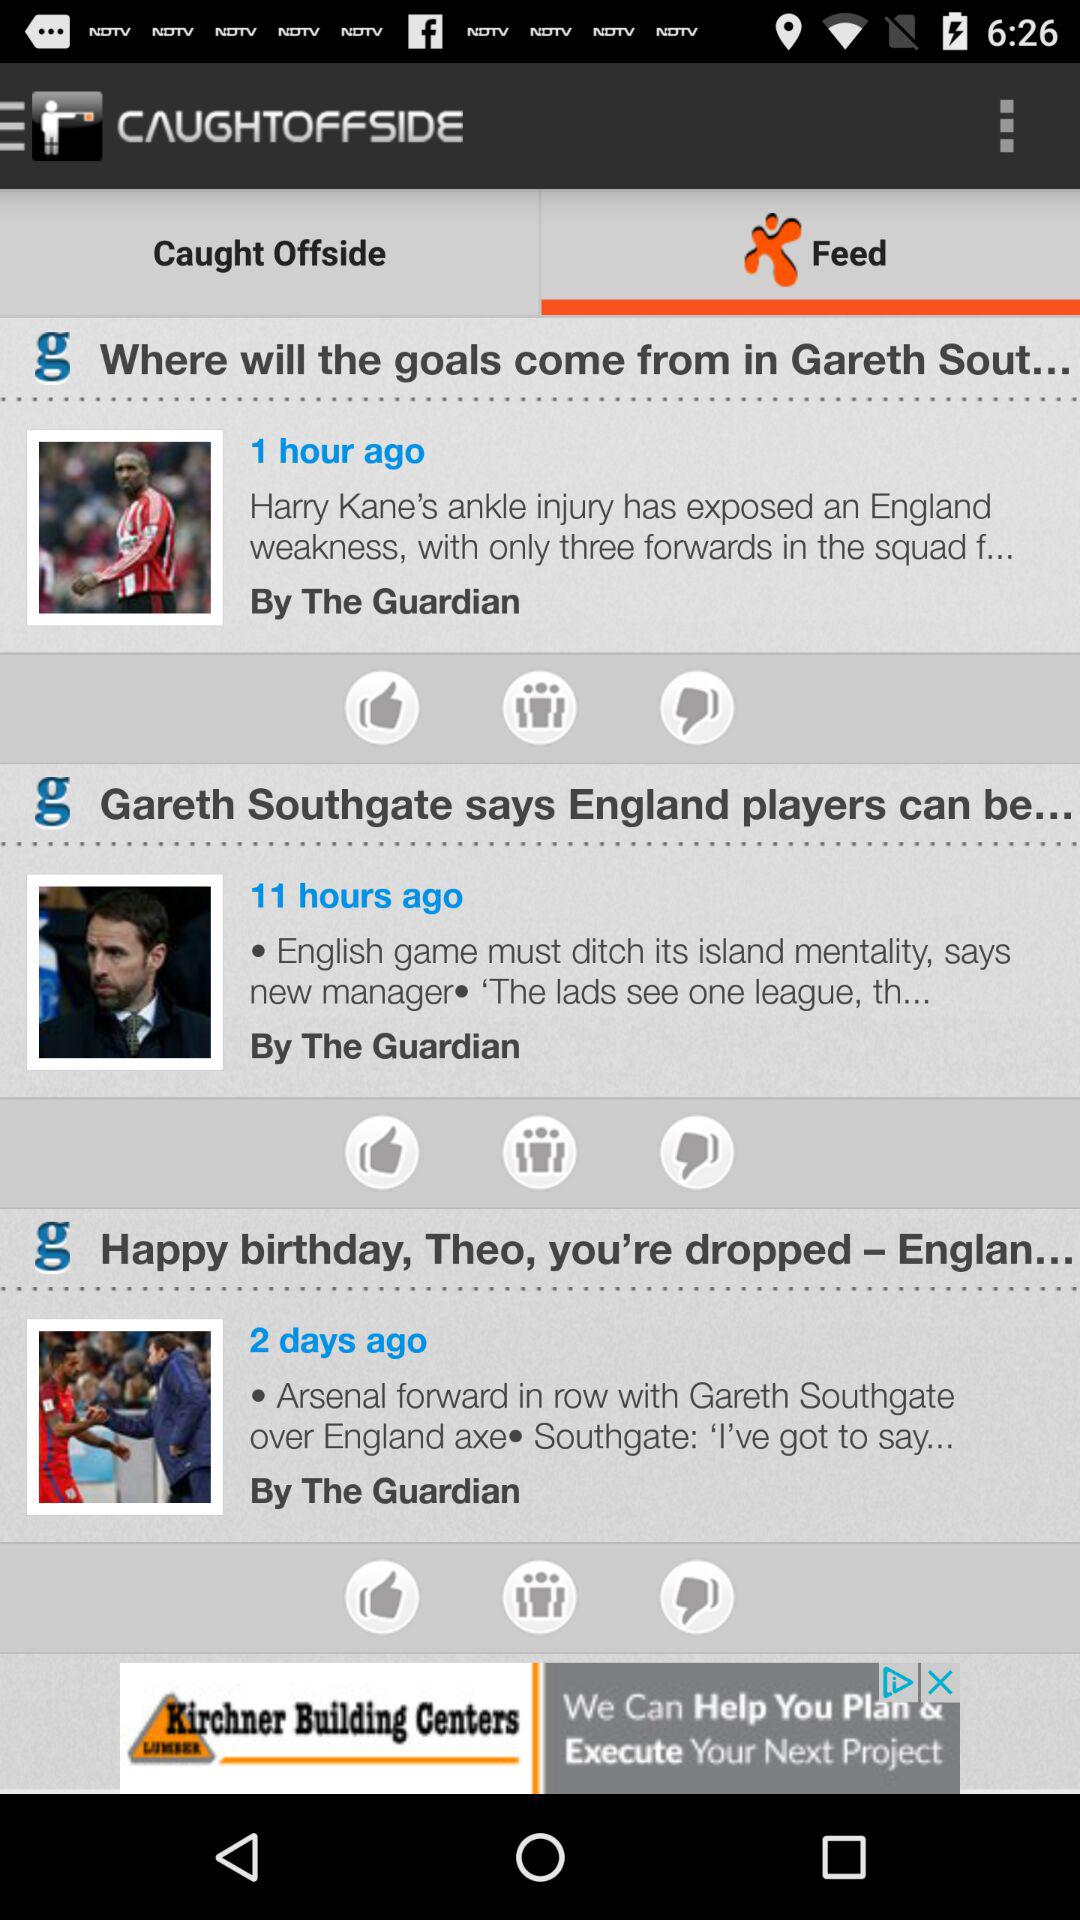 The width and height of the screenshot is (1080, 1920). What do you see at coordinates (696, 1152) in the screenshot?
I see `unlike news` at bounding box center [696, 1152].